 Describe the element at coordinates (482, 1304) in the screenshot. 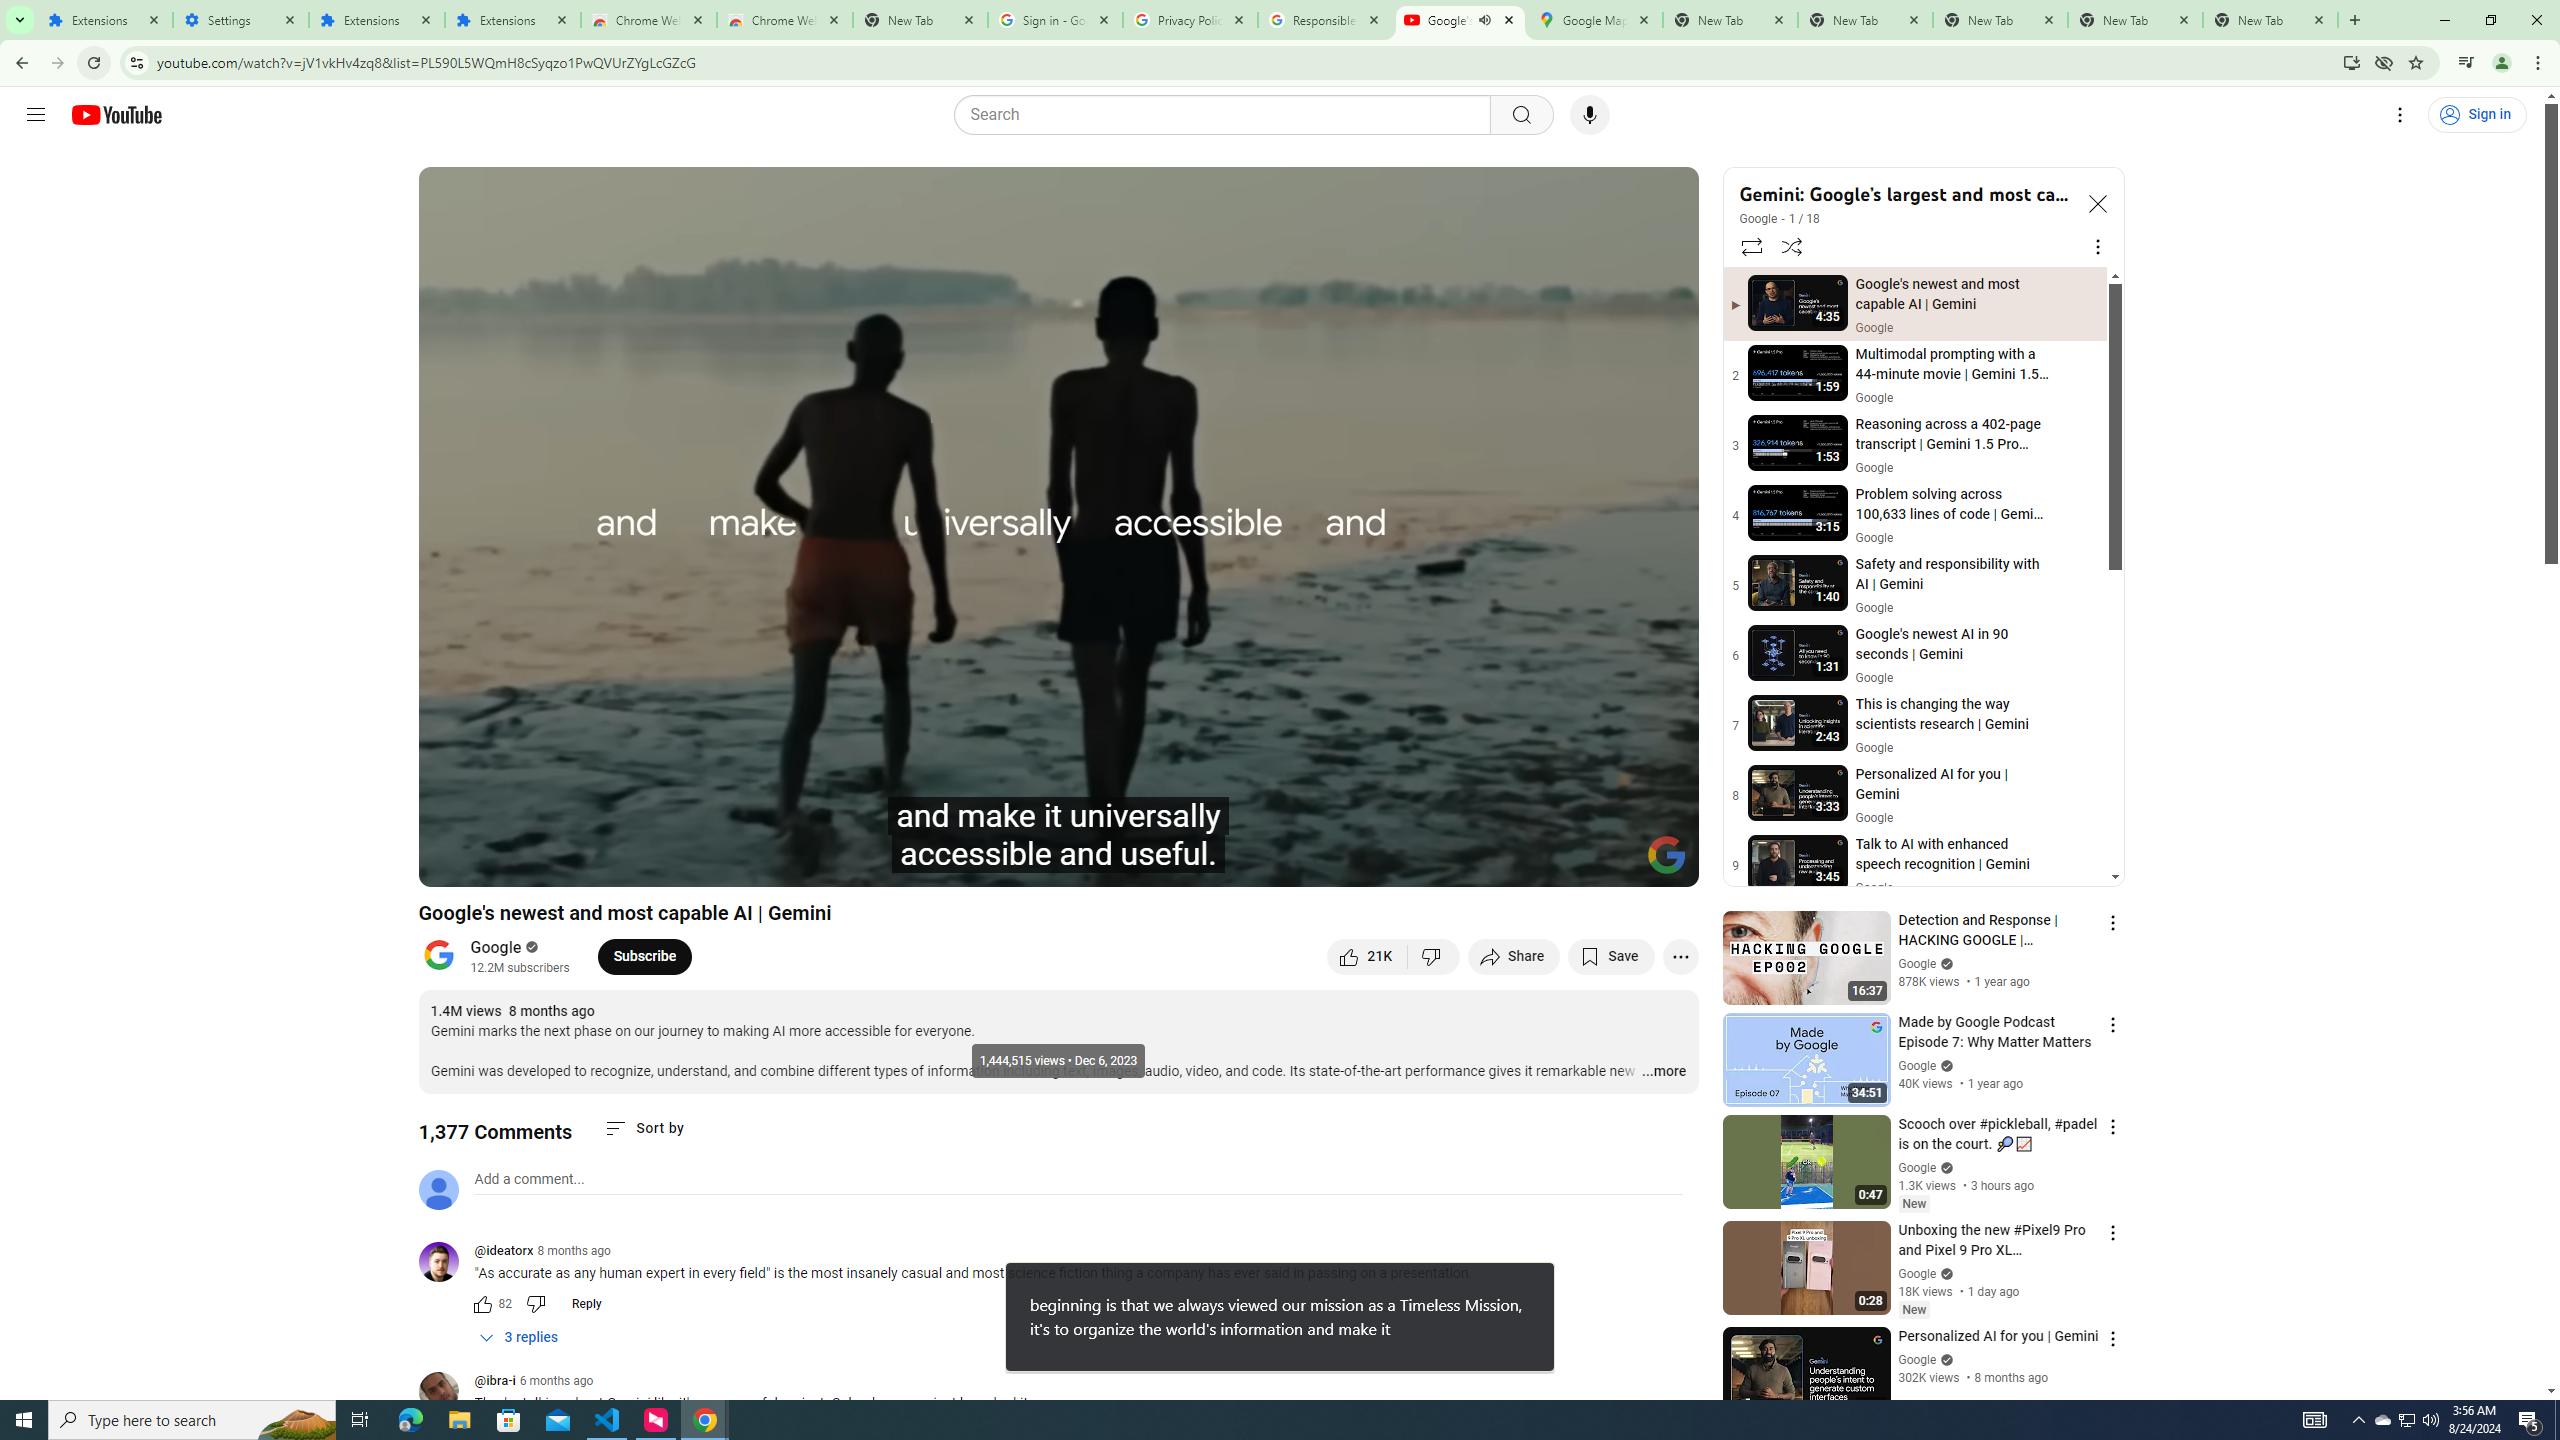

I see `Like this comment along with 82 other people` at that location.